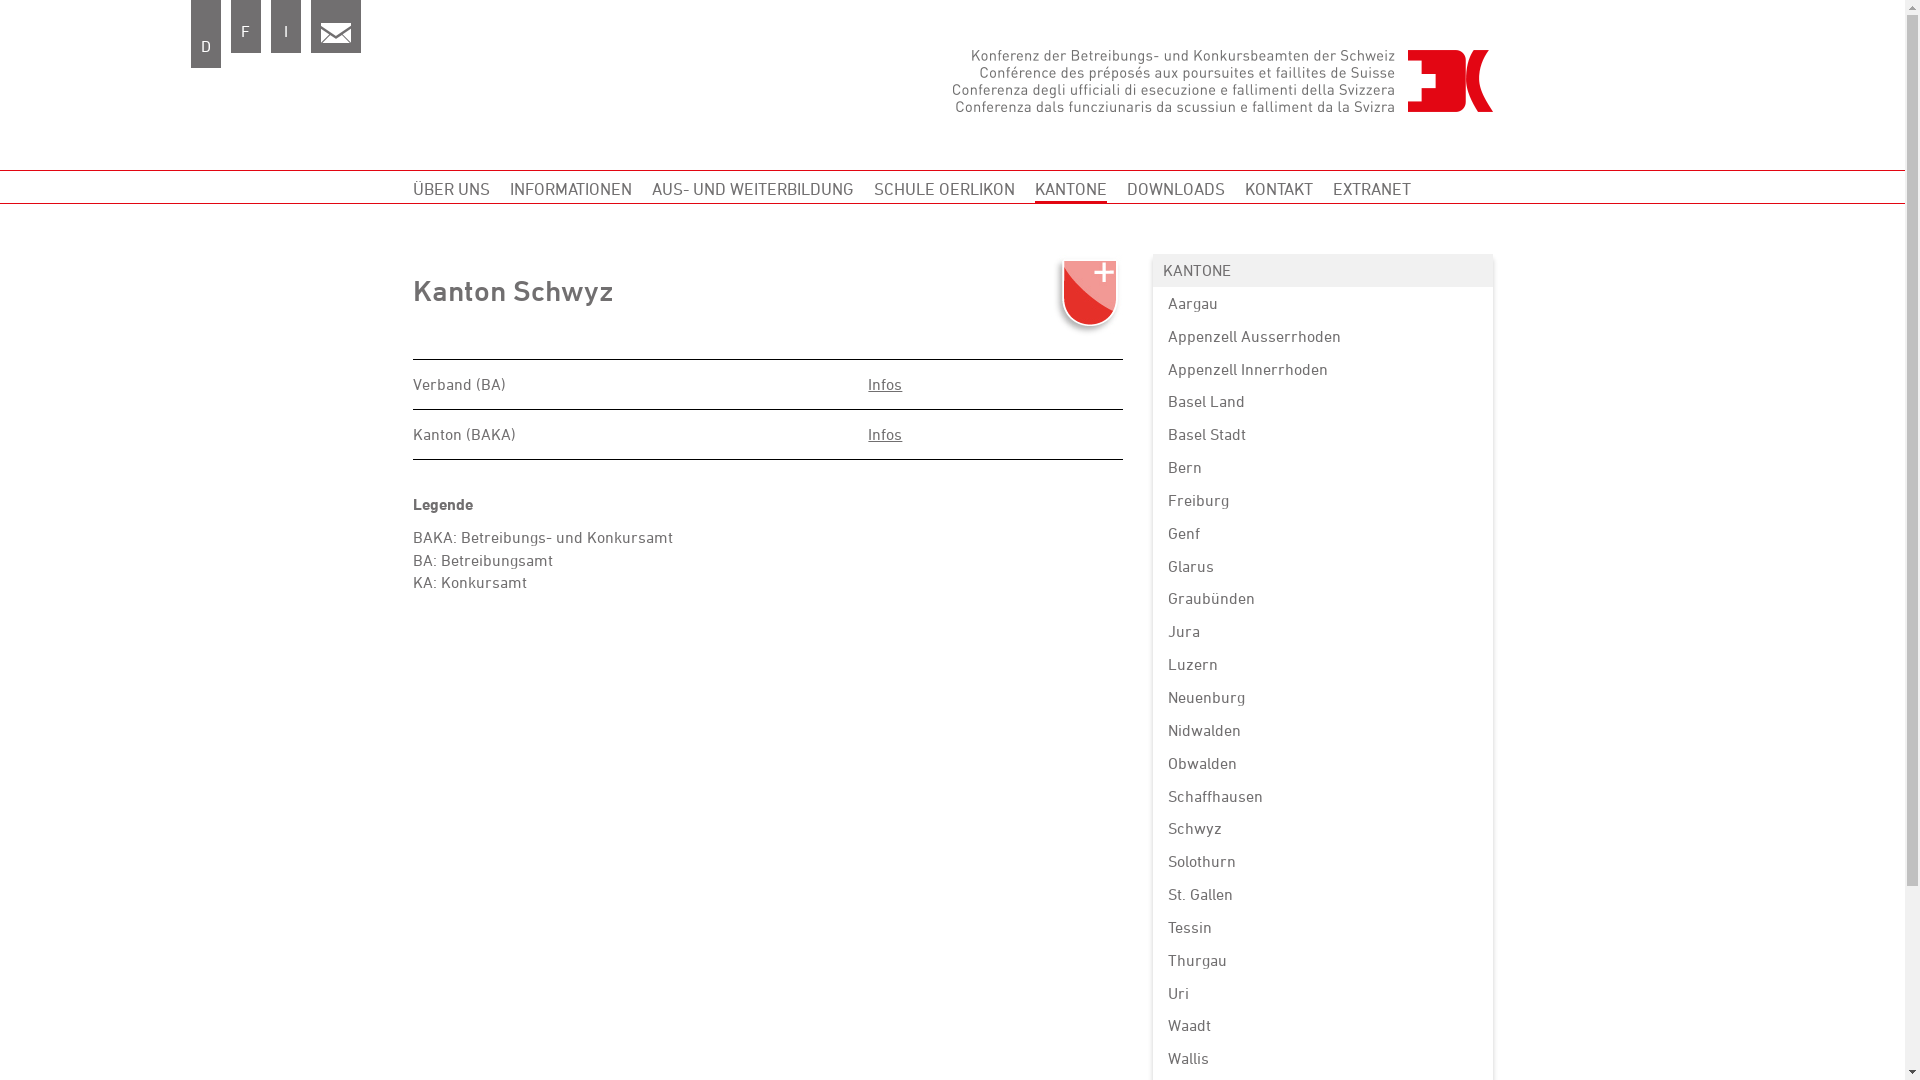  Describe the element at coordinates (1323, 828) in the screenshot. I see `Schwyz` at that location.